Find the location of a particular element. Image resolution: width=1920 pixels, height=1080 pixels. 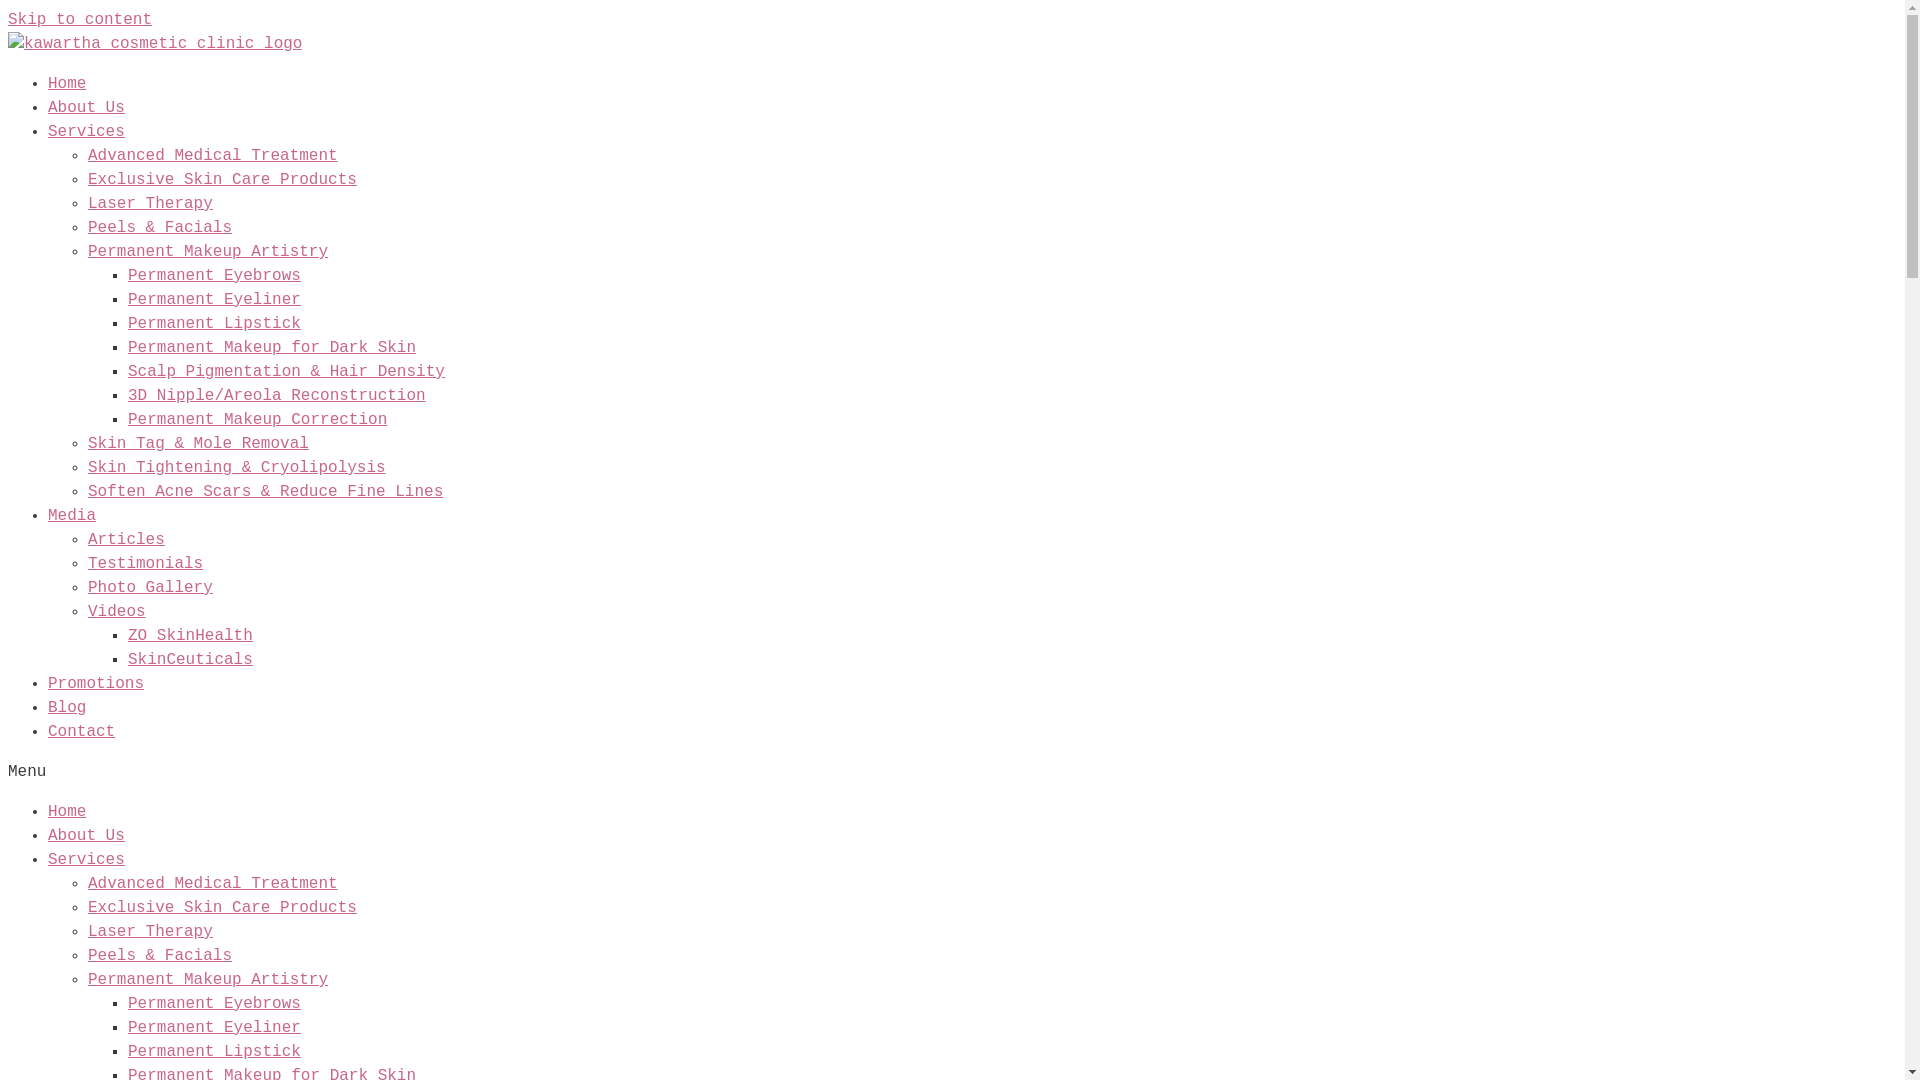

Permanent Makeup Artistry is located at coordinates (208, 980).